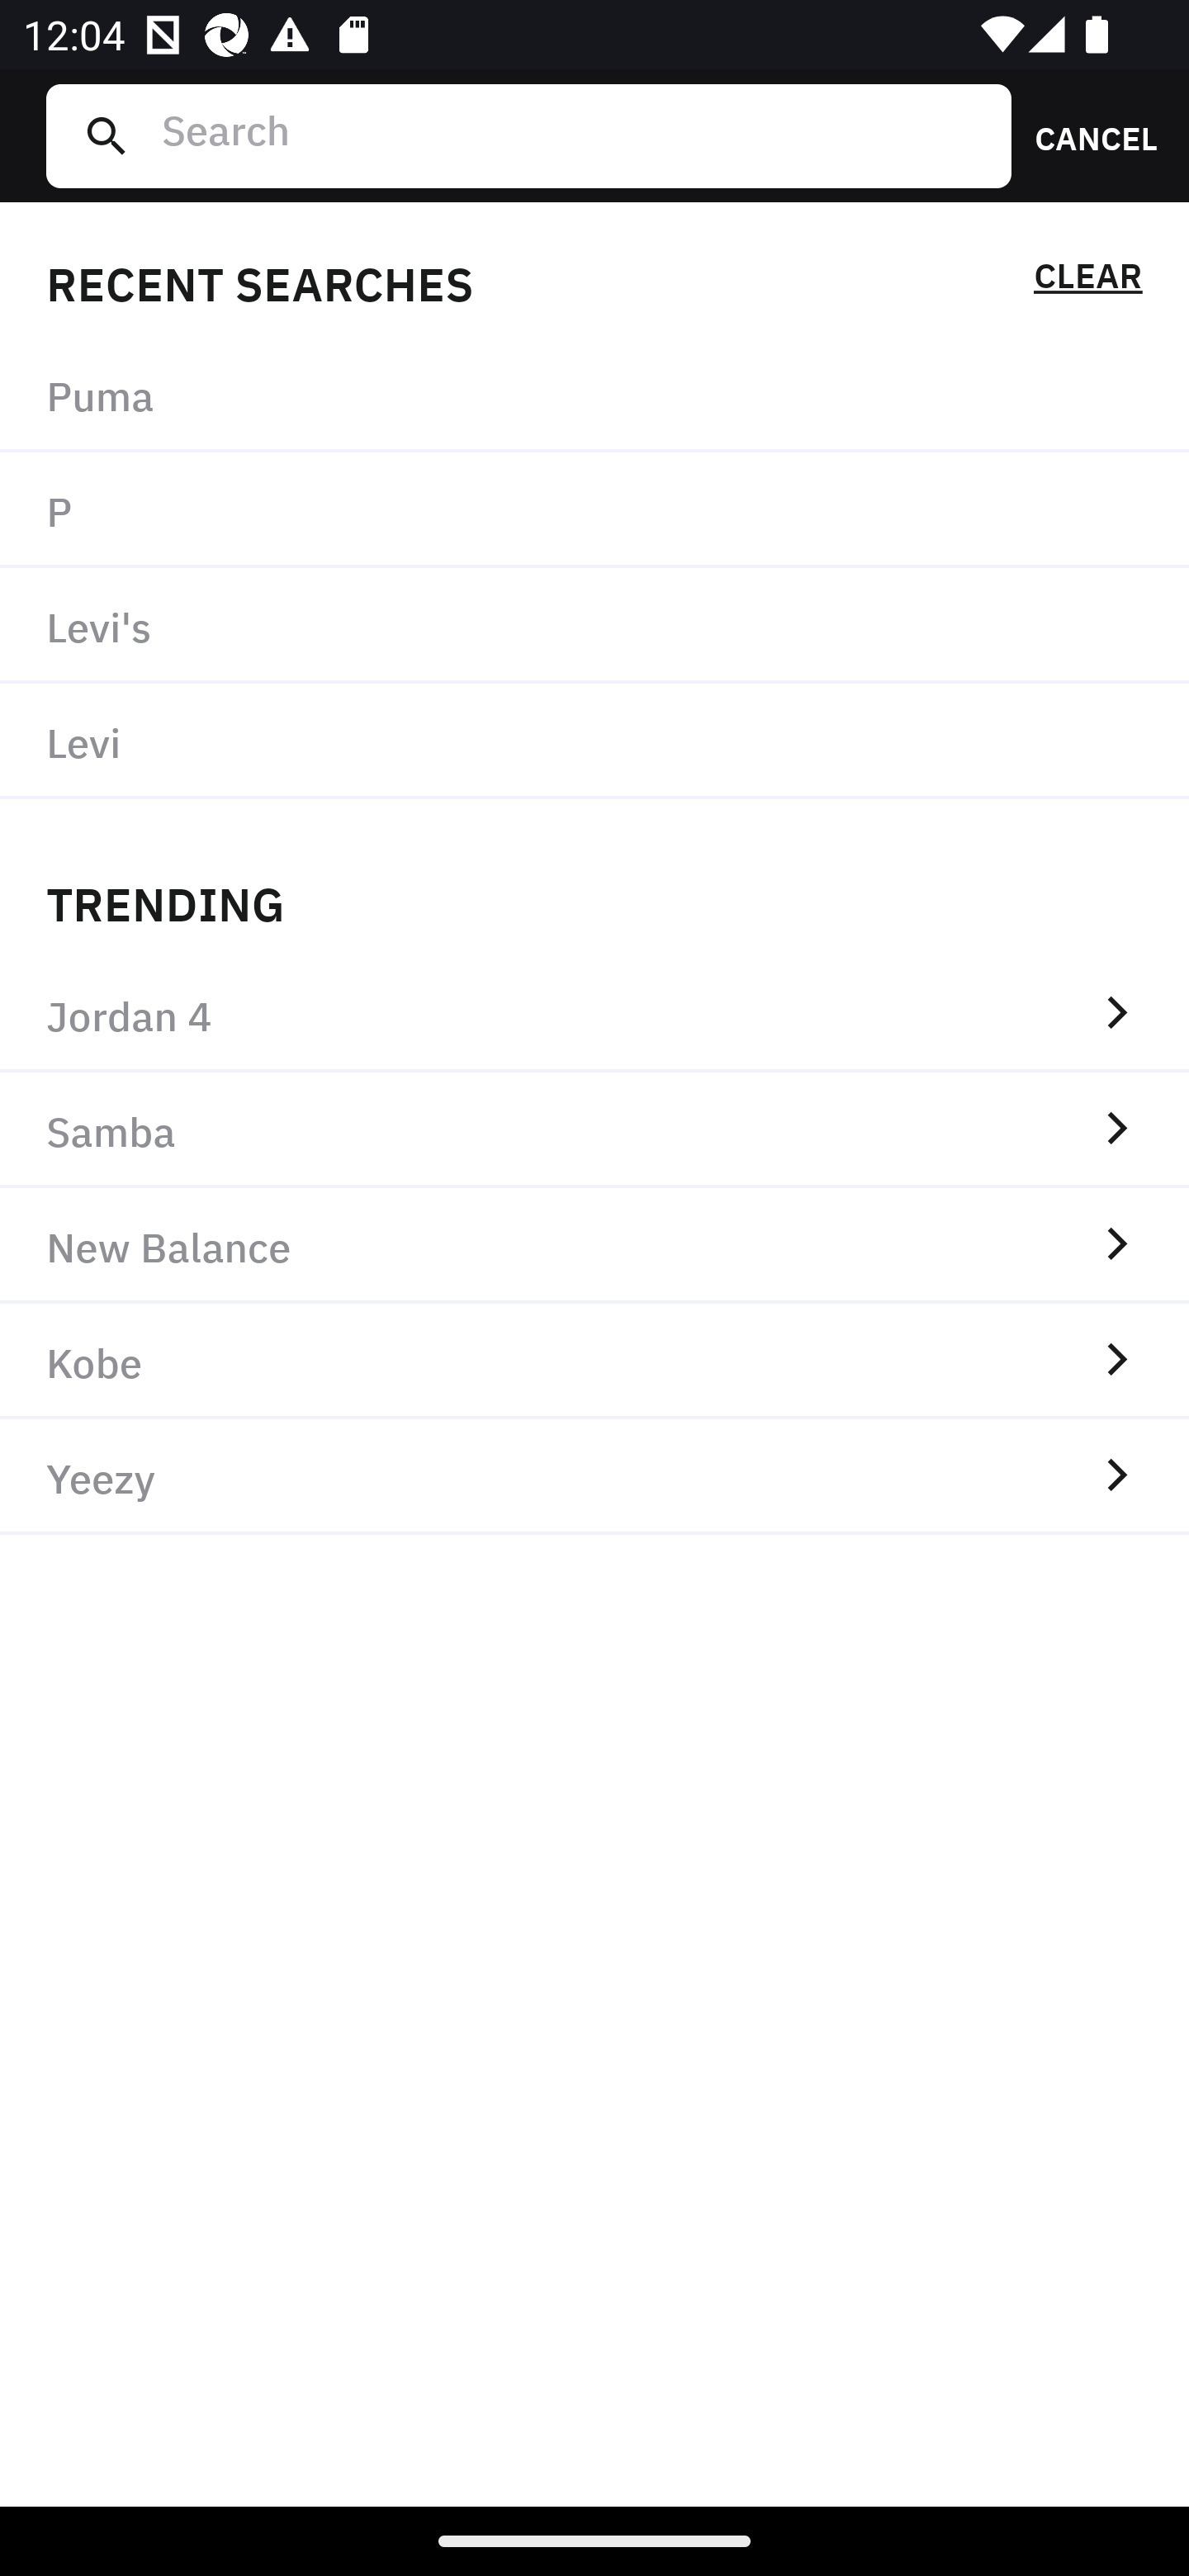  Describe the element at coordinates (594, 1245) in the screenshot. I see `New Balance ` at that location.